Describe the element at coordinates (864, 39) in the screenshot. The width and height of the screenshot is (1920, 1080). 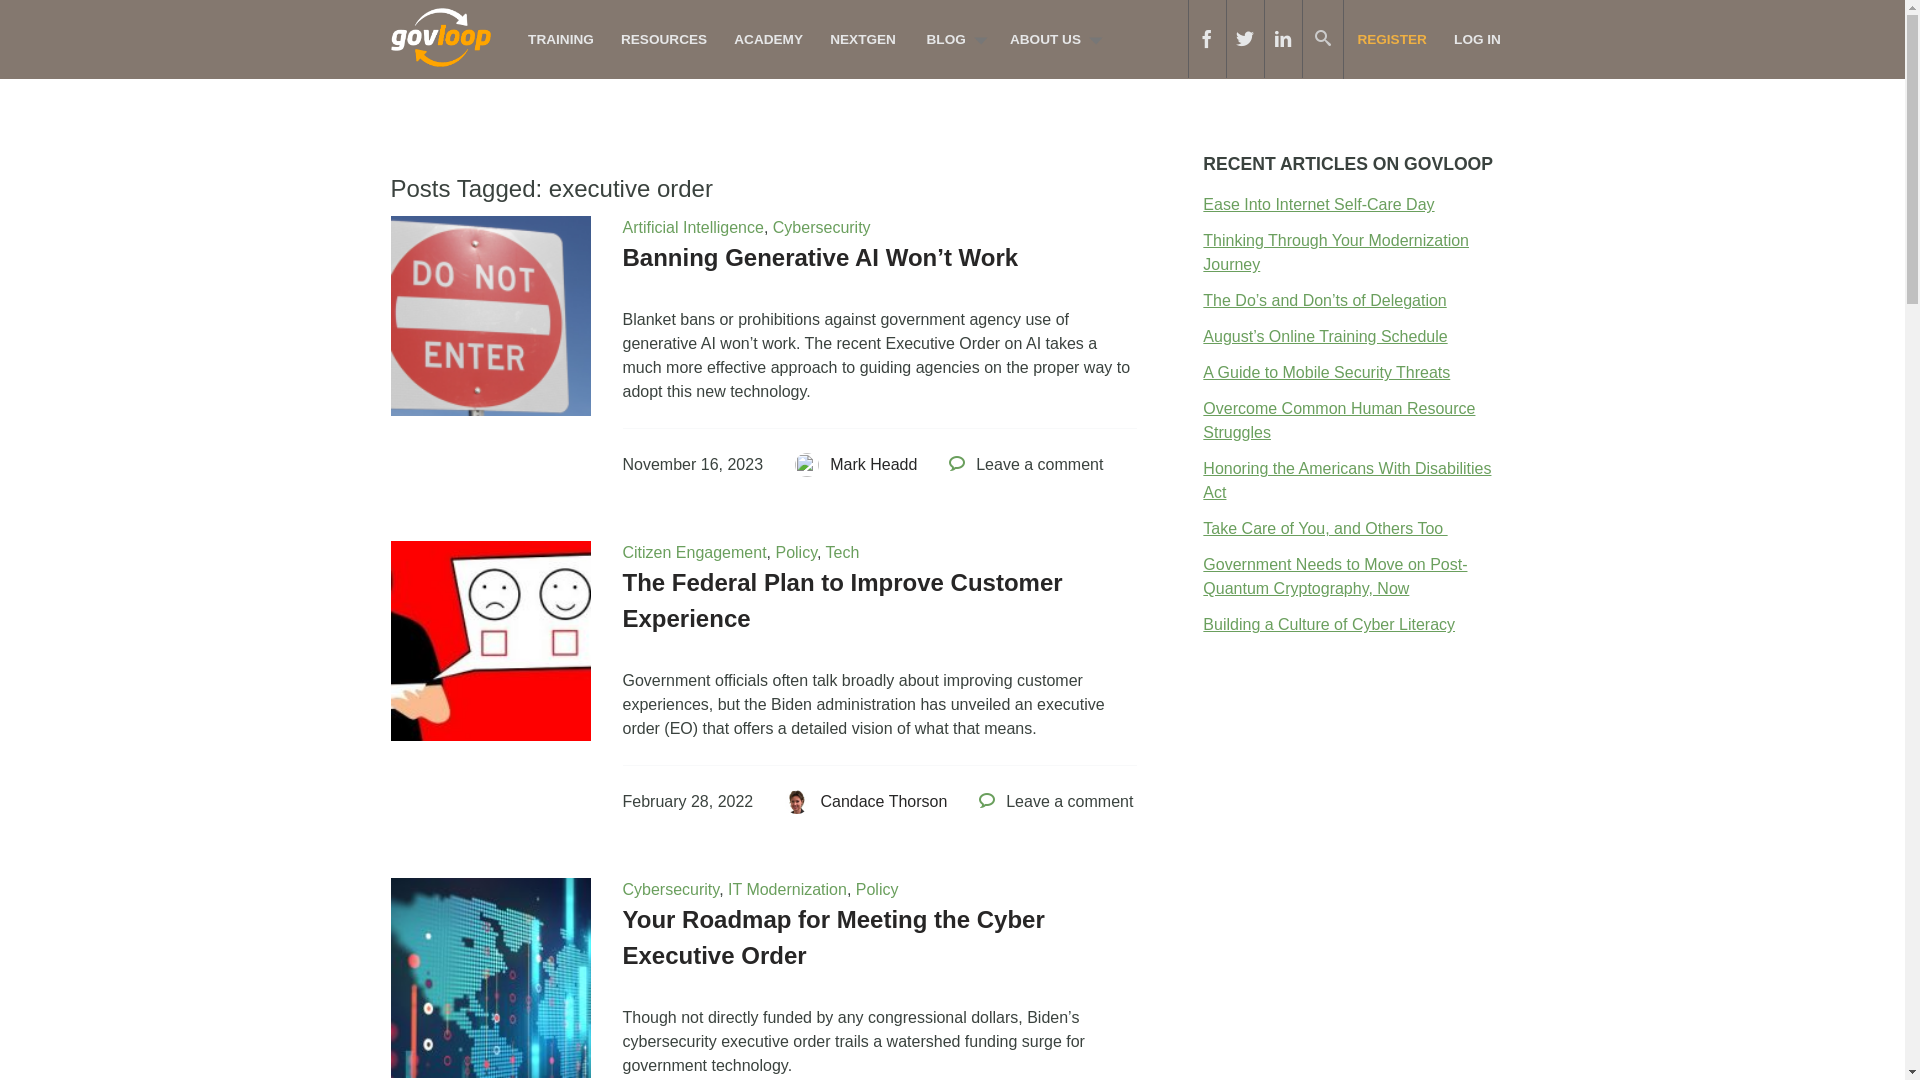
I see `NEXTGEN` at that location.